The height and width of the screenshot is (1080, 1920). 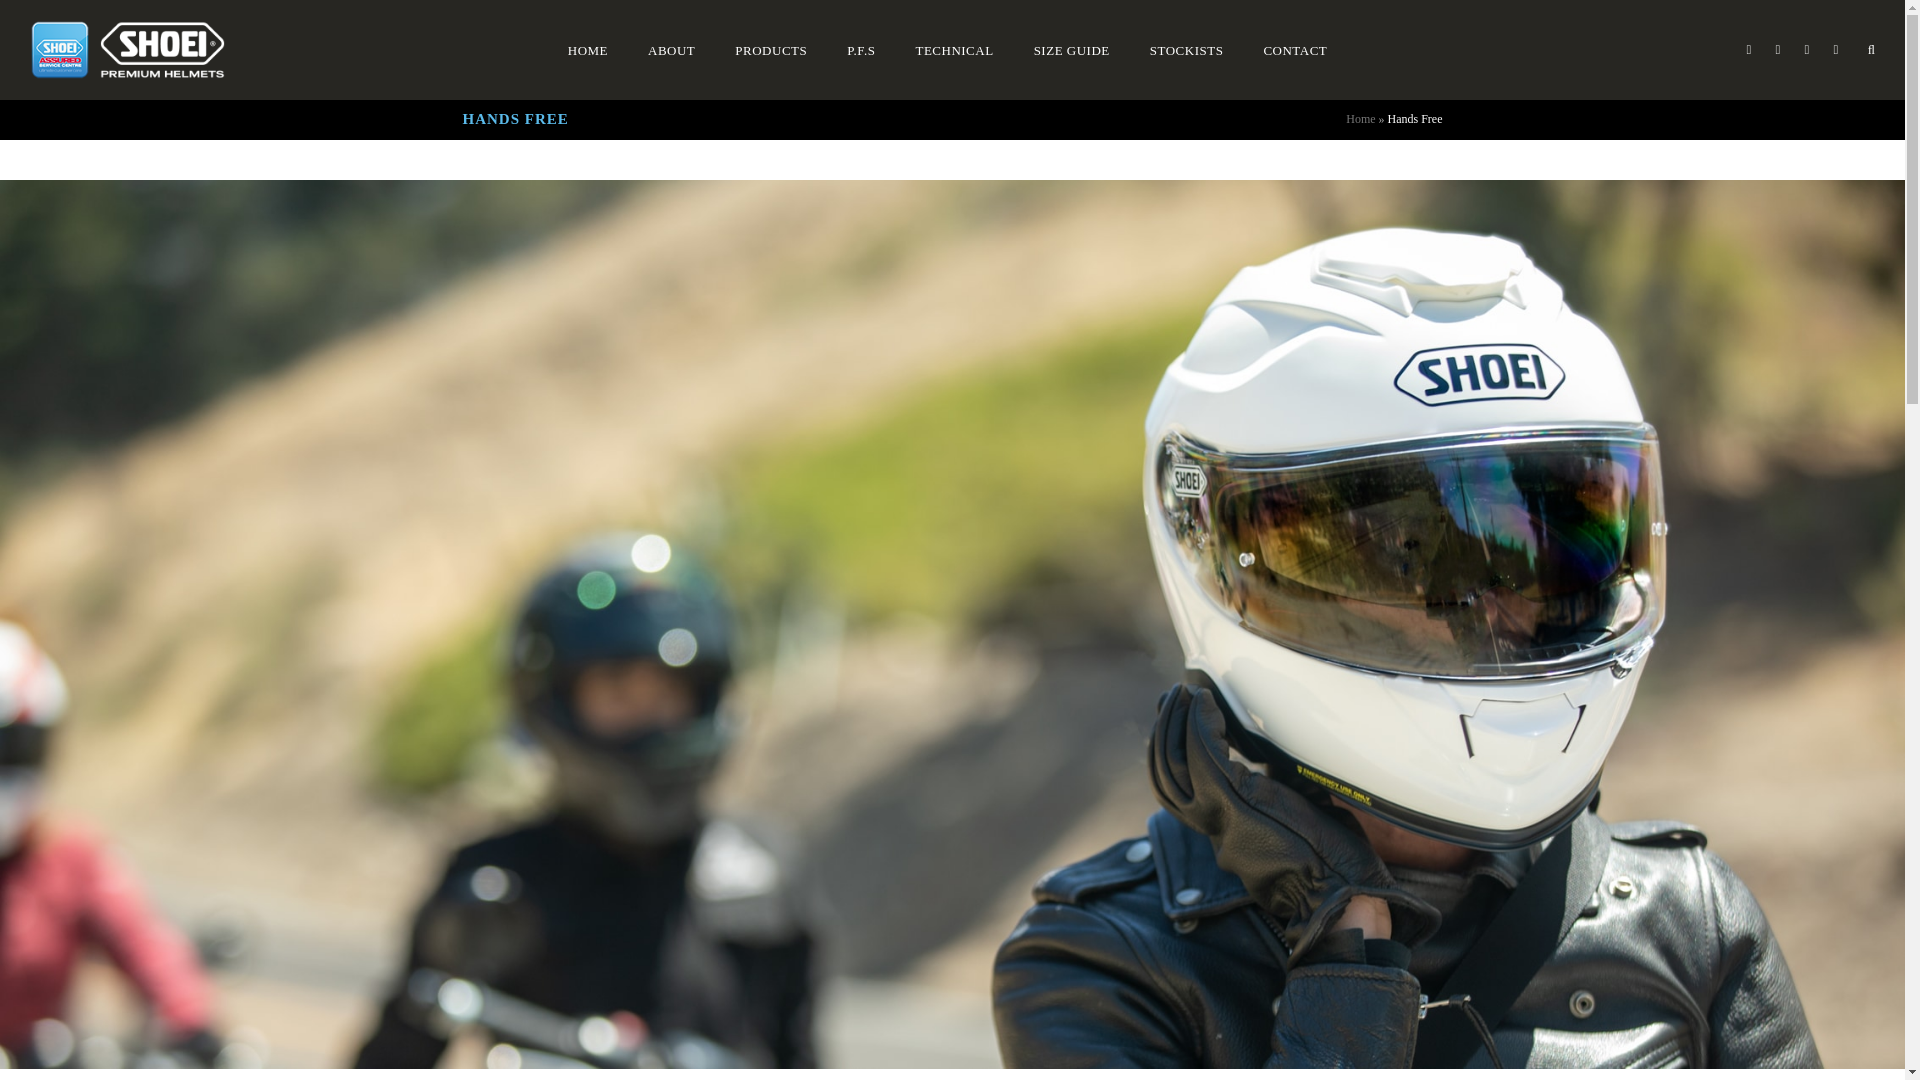 I want to click on PRODUCTS, so click(x=770, y=50).